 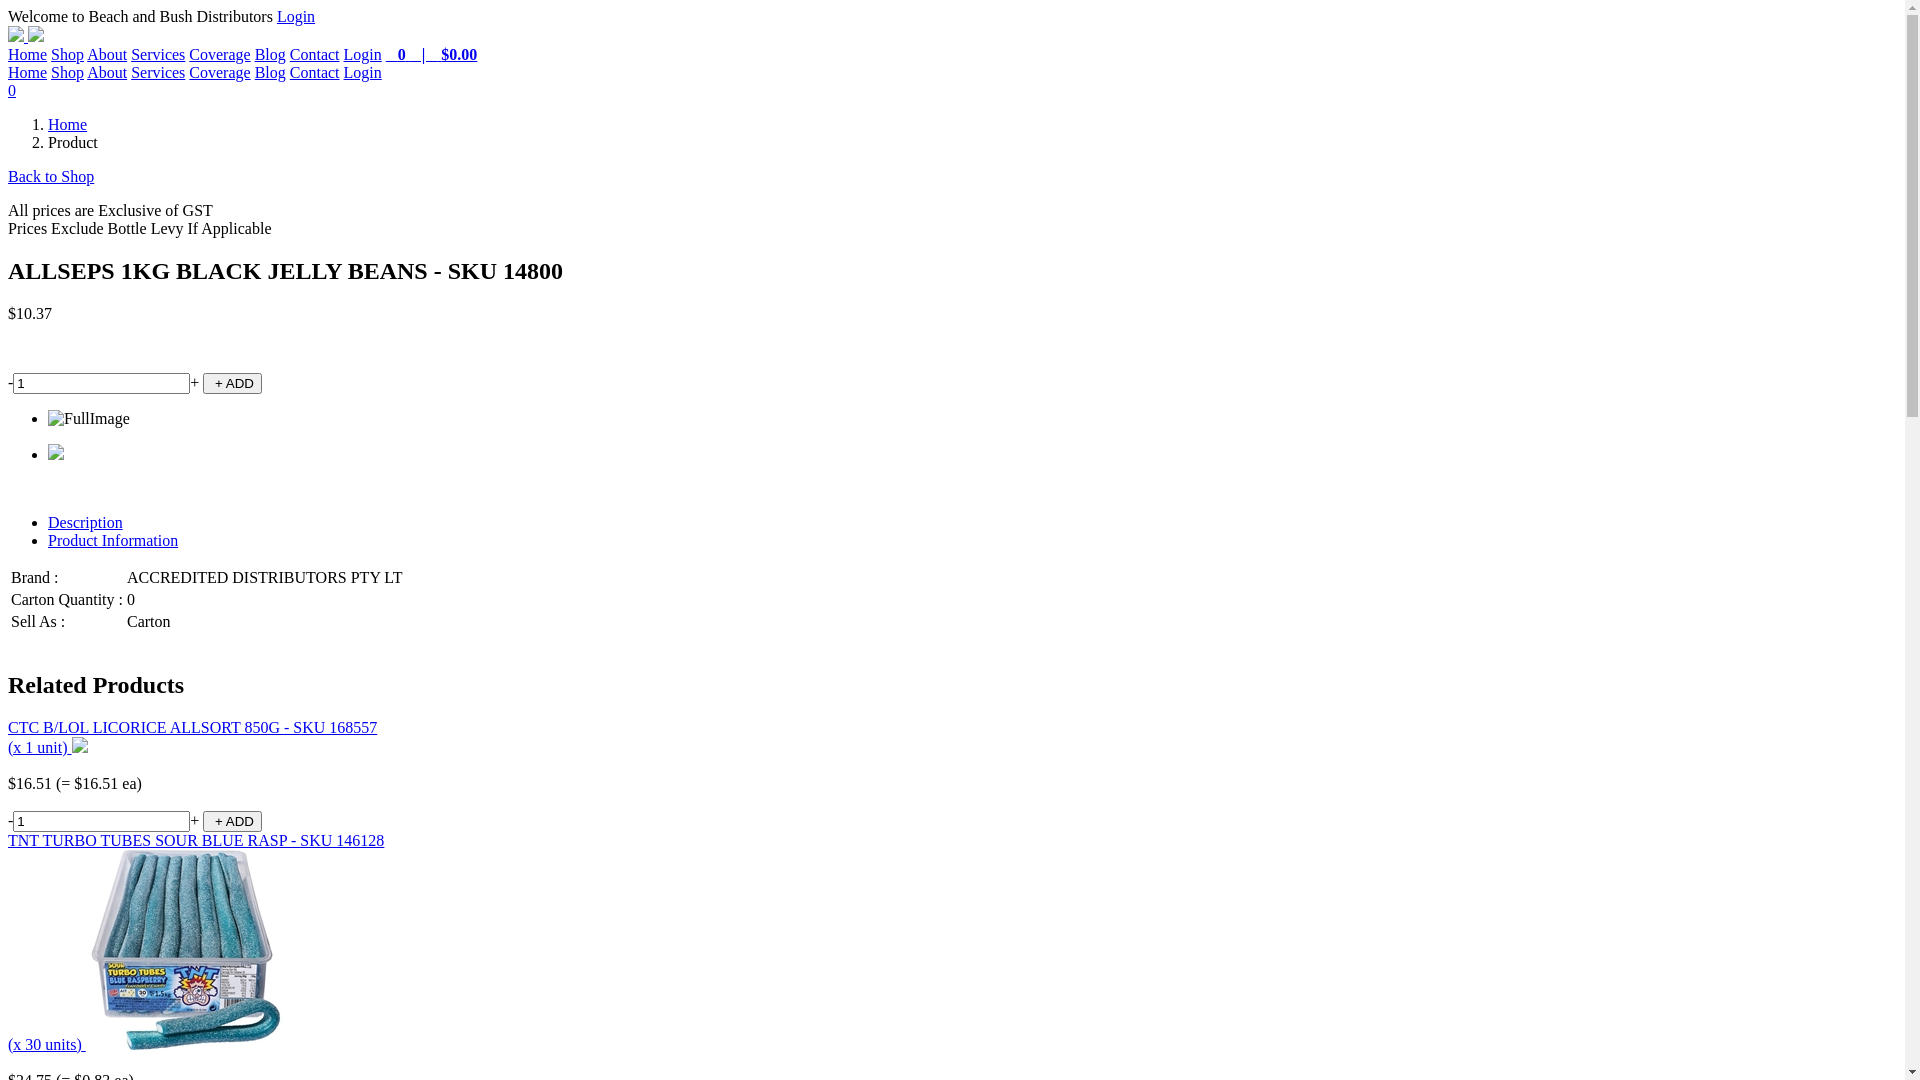 What do you see at coordinates (51, 176) in the screenshot?
I see `Back to Shop` at bounding box center [51, 176].